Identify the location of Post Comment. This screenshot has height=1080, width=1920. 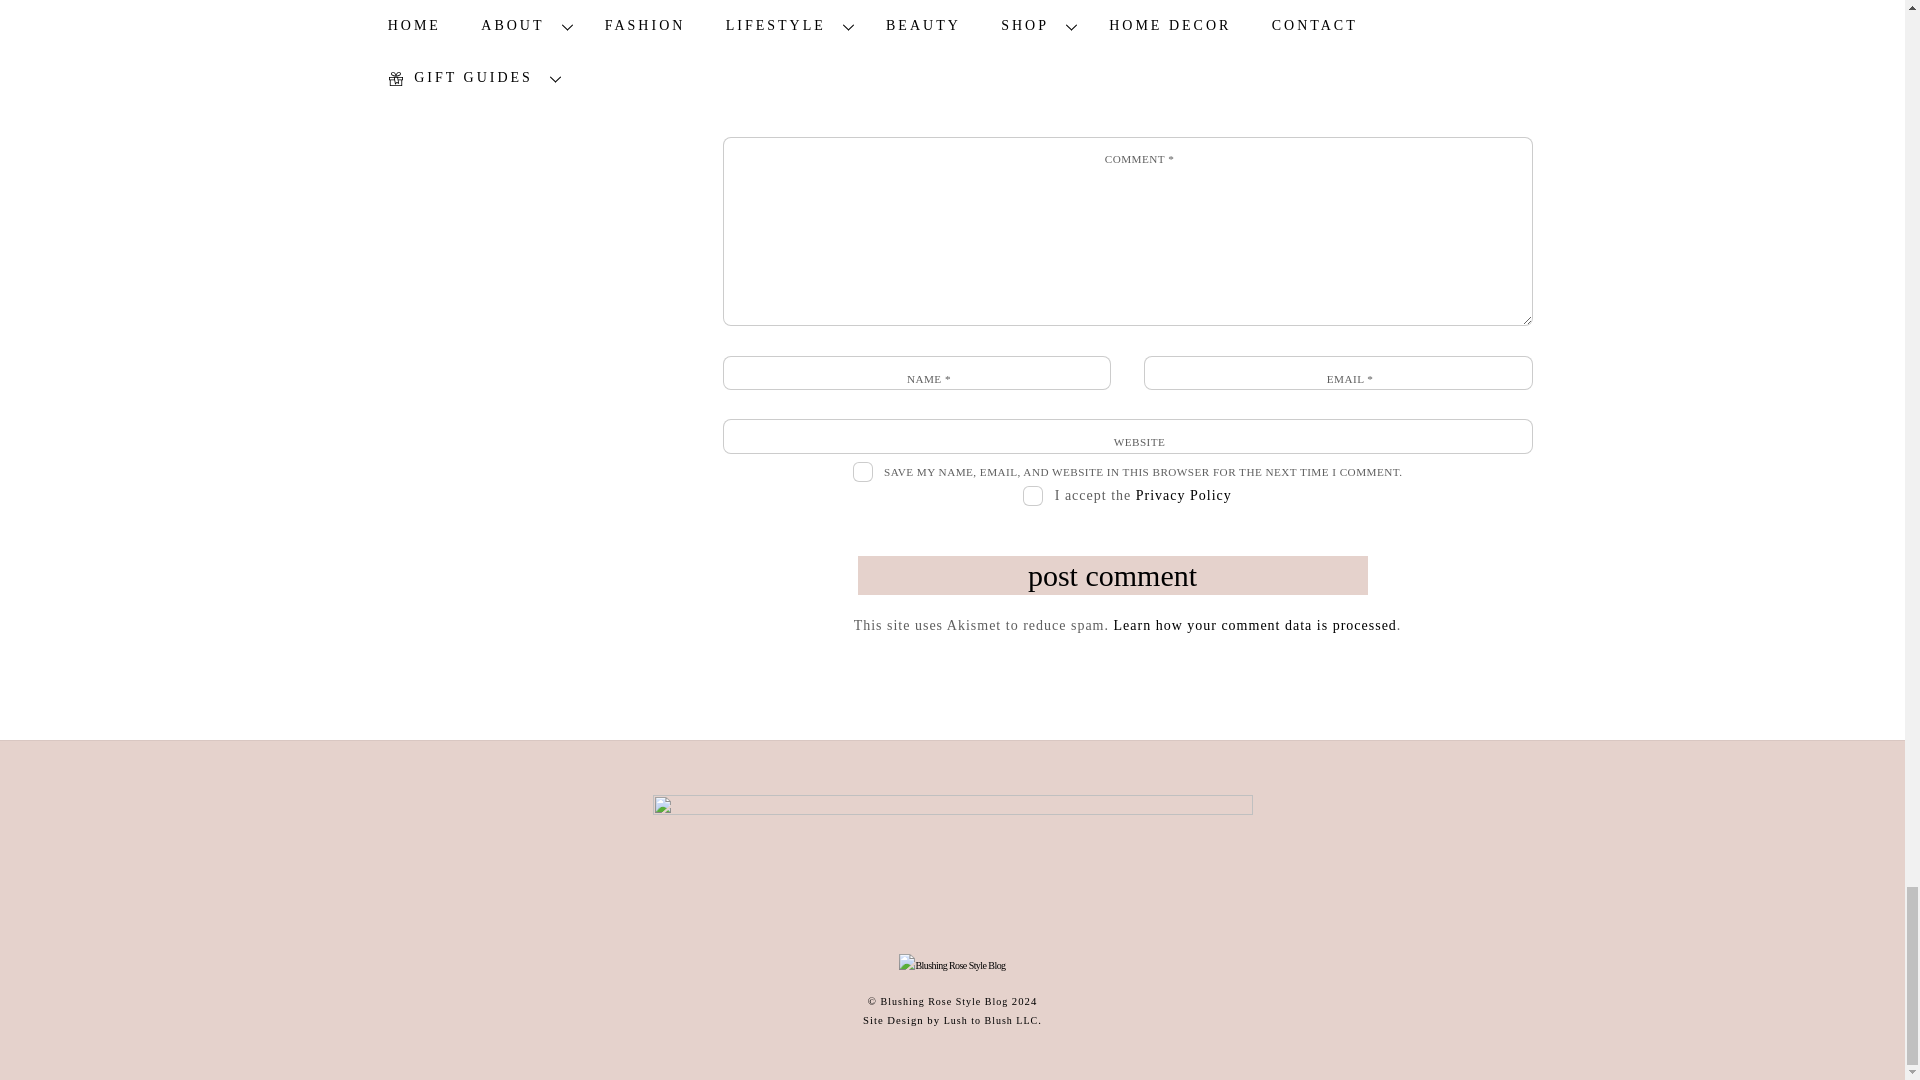
(1112, 576).